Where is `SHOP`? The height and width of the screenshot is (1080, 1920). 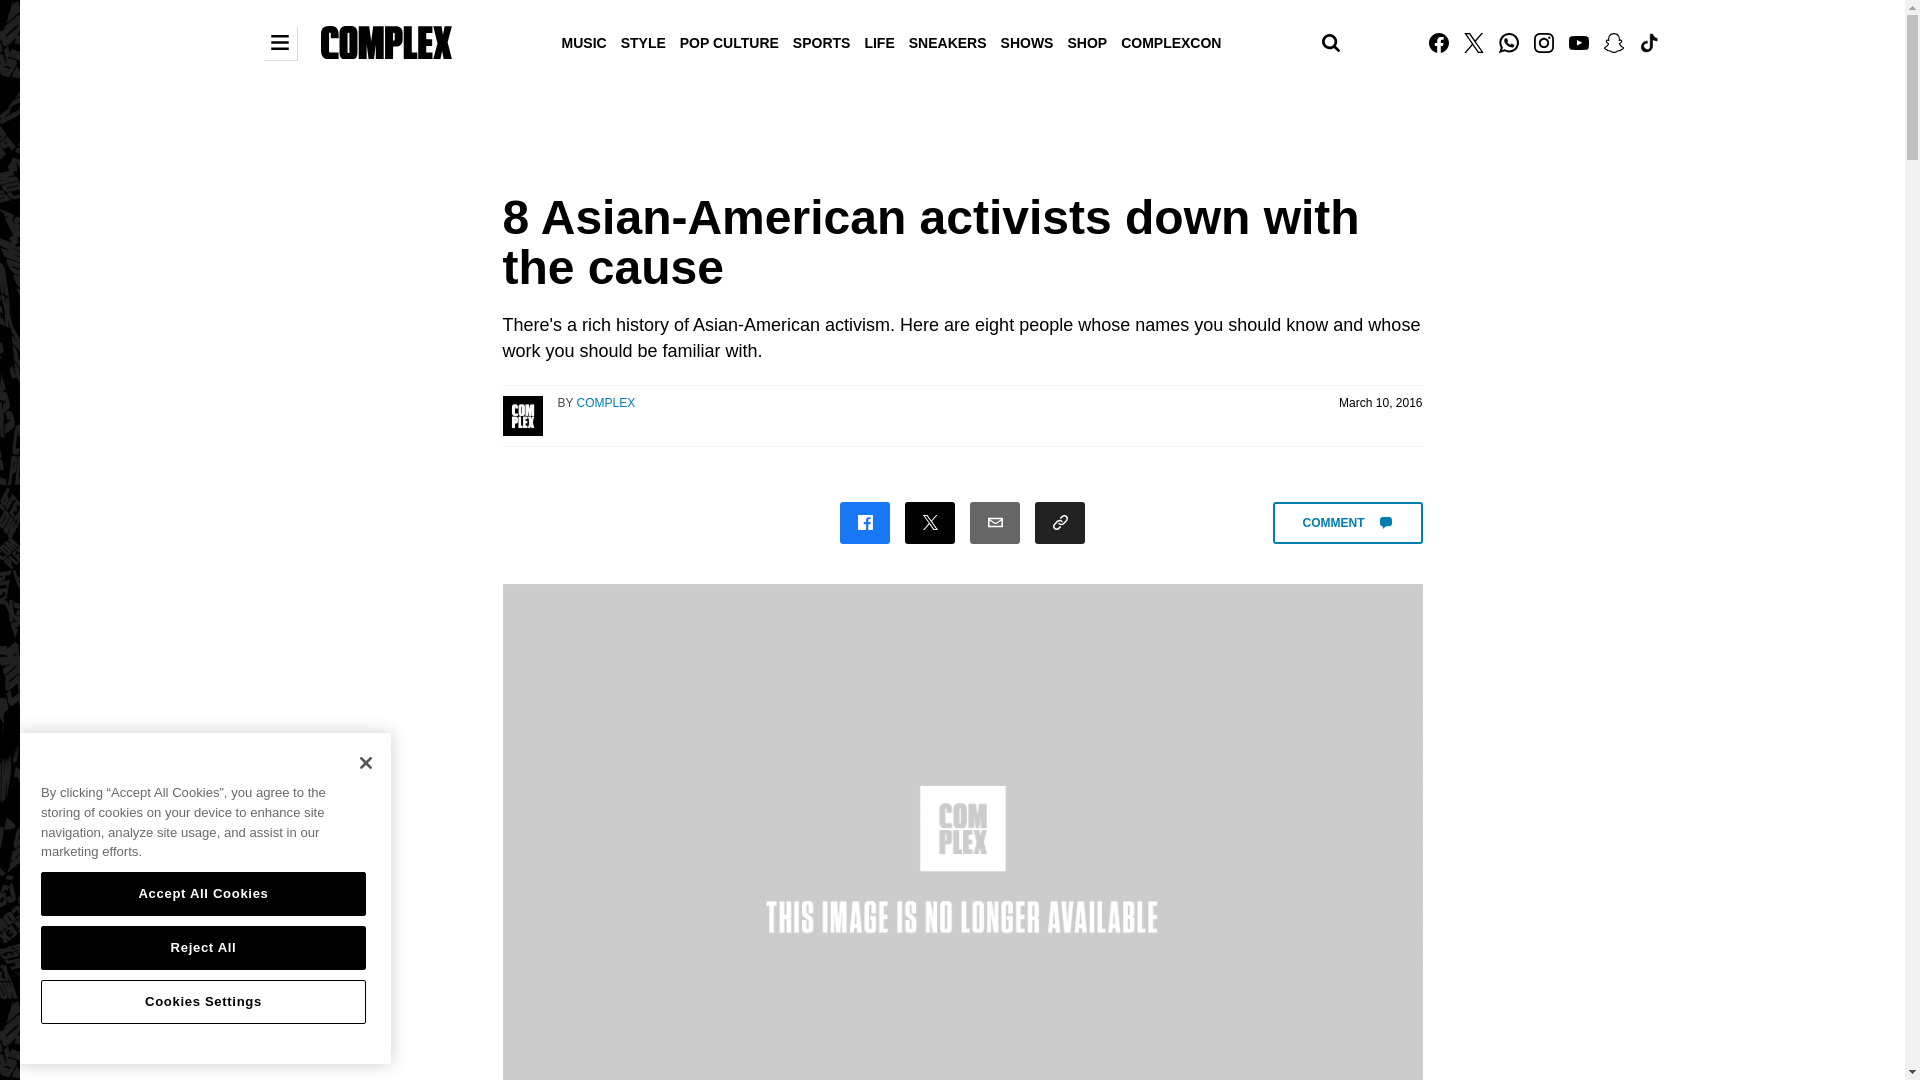 SHOP is located at coordinates (1086, 41).